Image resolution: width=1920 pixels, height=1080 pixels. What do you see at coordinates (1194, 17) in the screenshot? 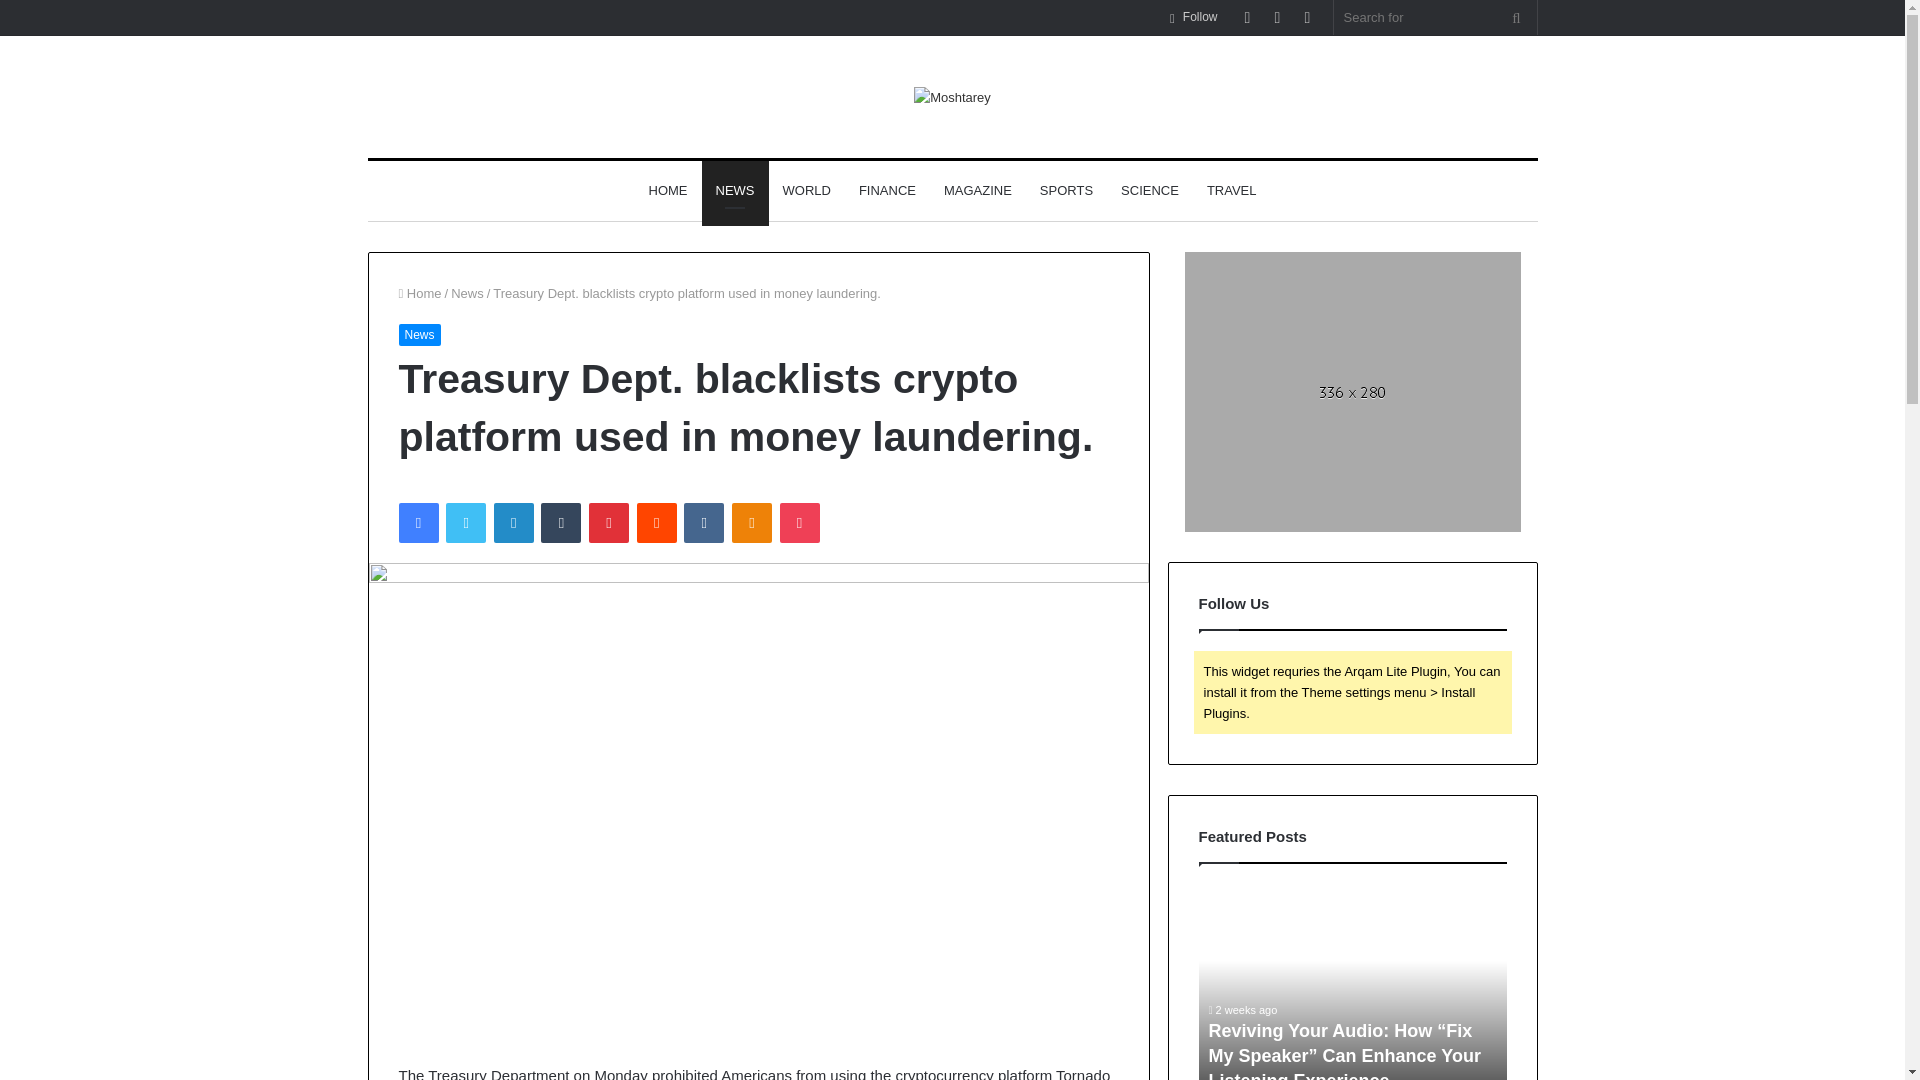
I see `Follow` at bounding box center [1194, 17].